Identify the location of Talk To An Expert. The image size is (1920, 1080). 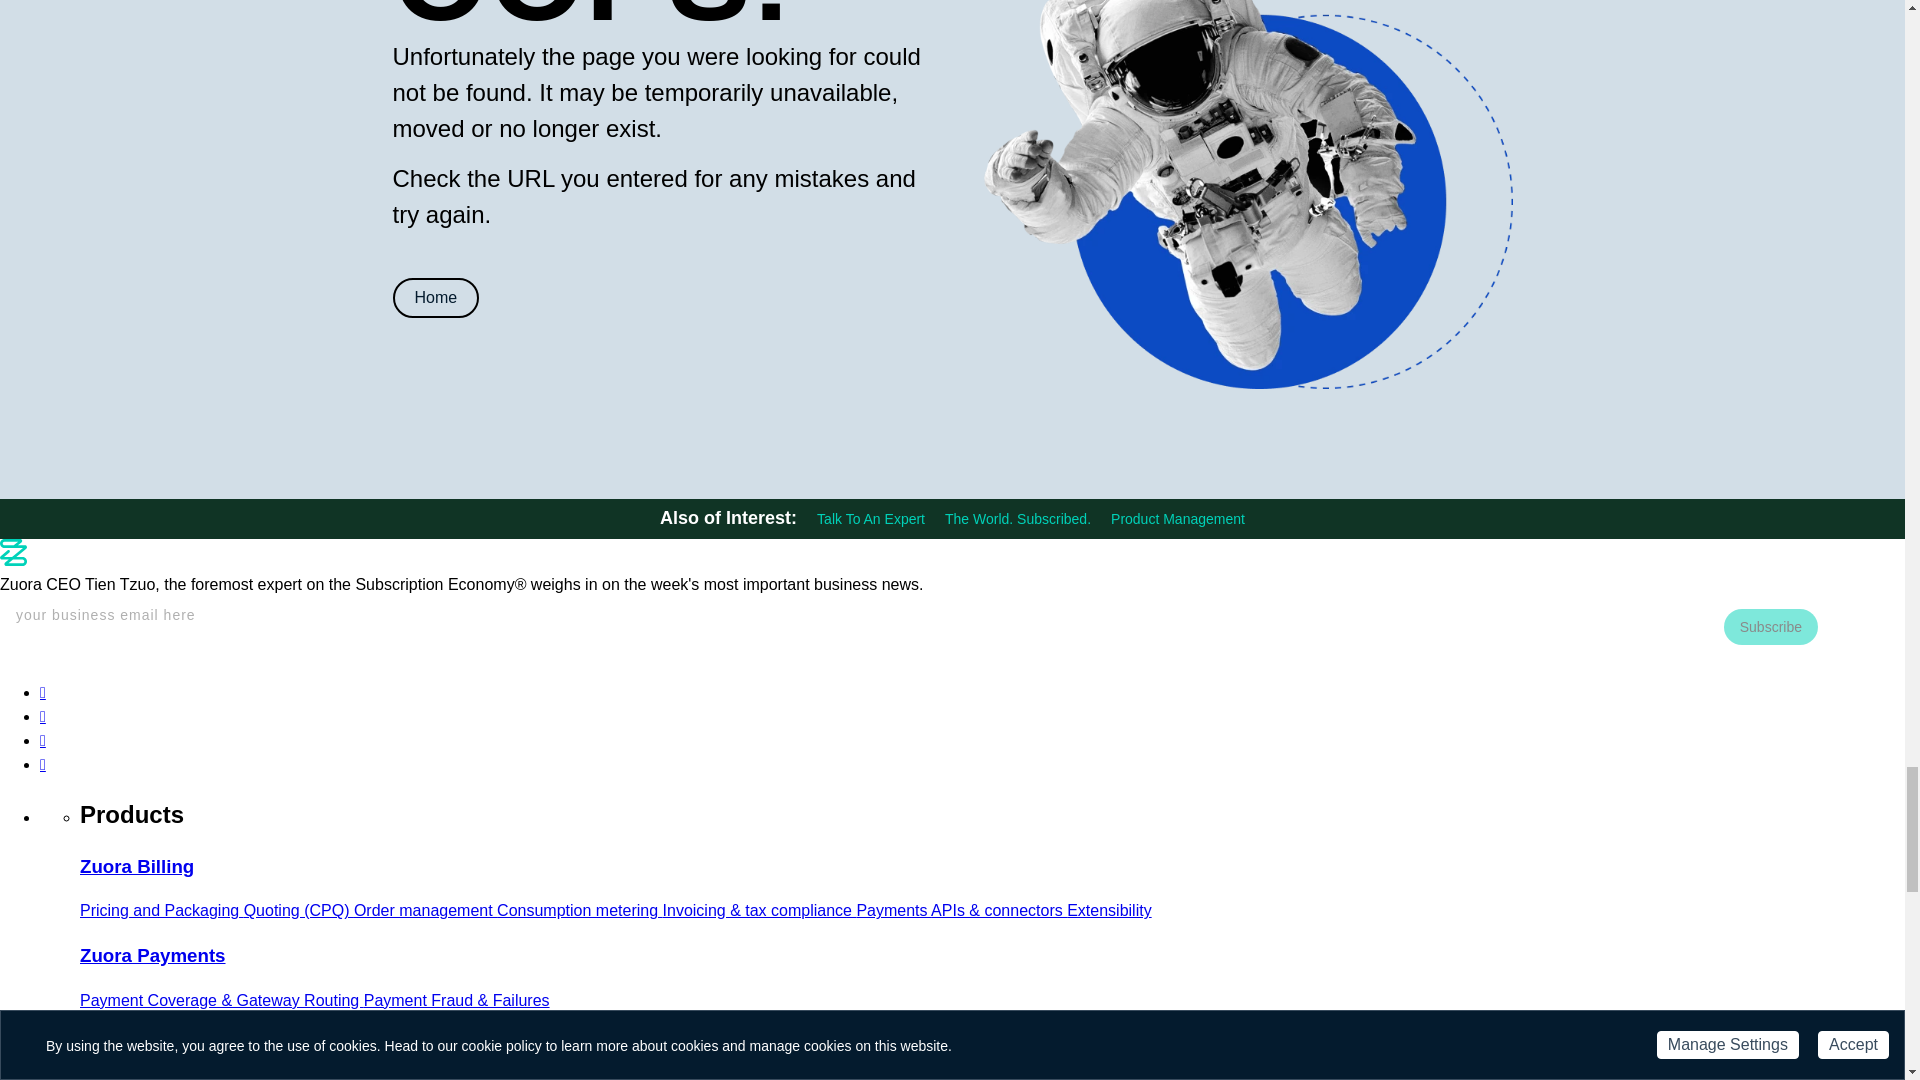
(871, 518).